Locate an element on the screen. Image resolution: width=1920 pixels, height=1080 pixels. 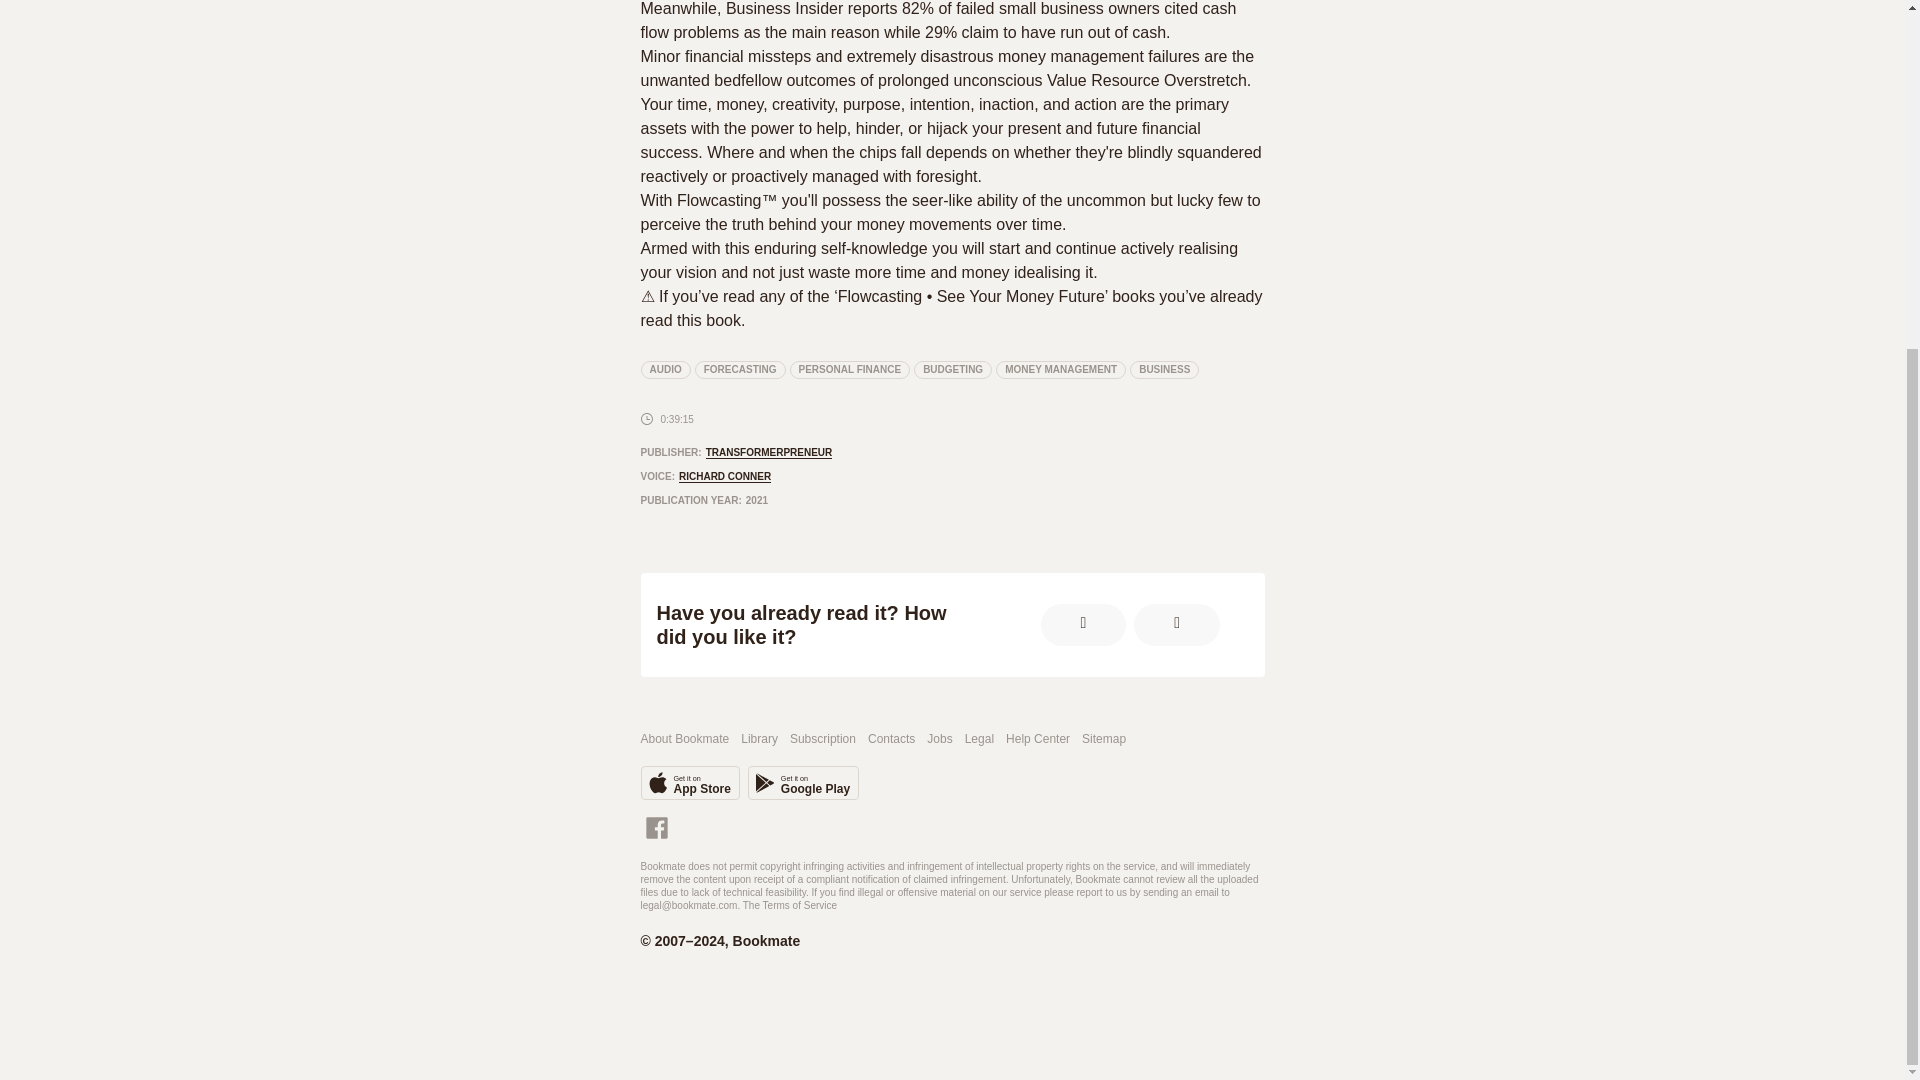
About Bookmate is located at coordinates (803, 782).